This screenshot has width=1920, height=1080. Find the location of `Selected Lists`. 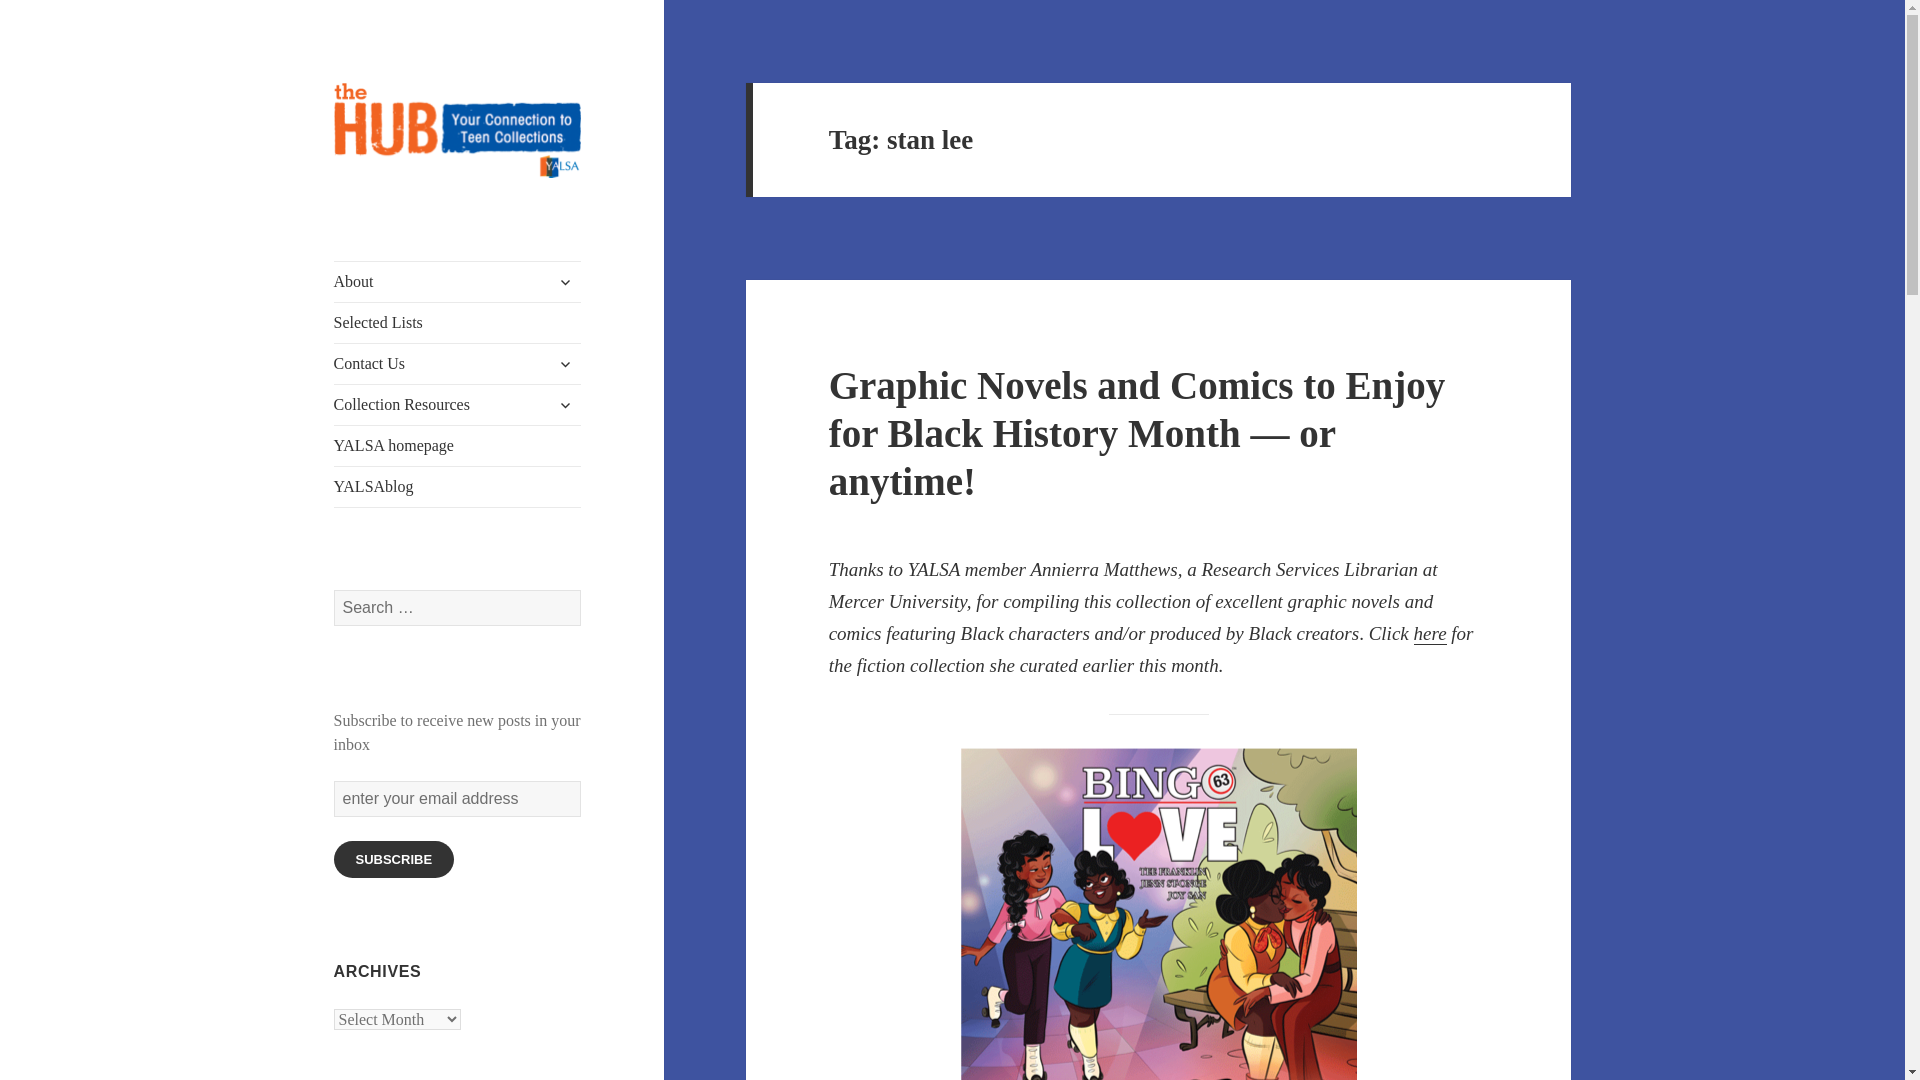

Selected Lists is located at coordinates (458, 323).